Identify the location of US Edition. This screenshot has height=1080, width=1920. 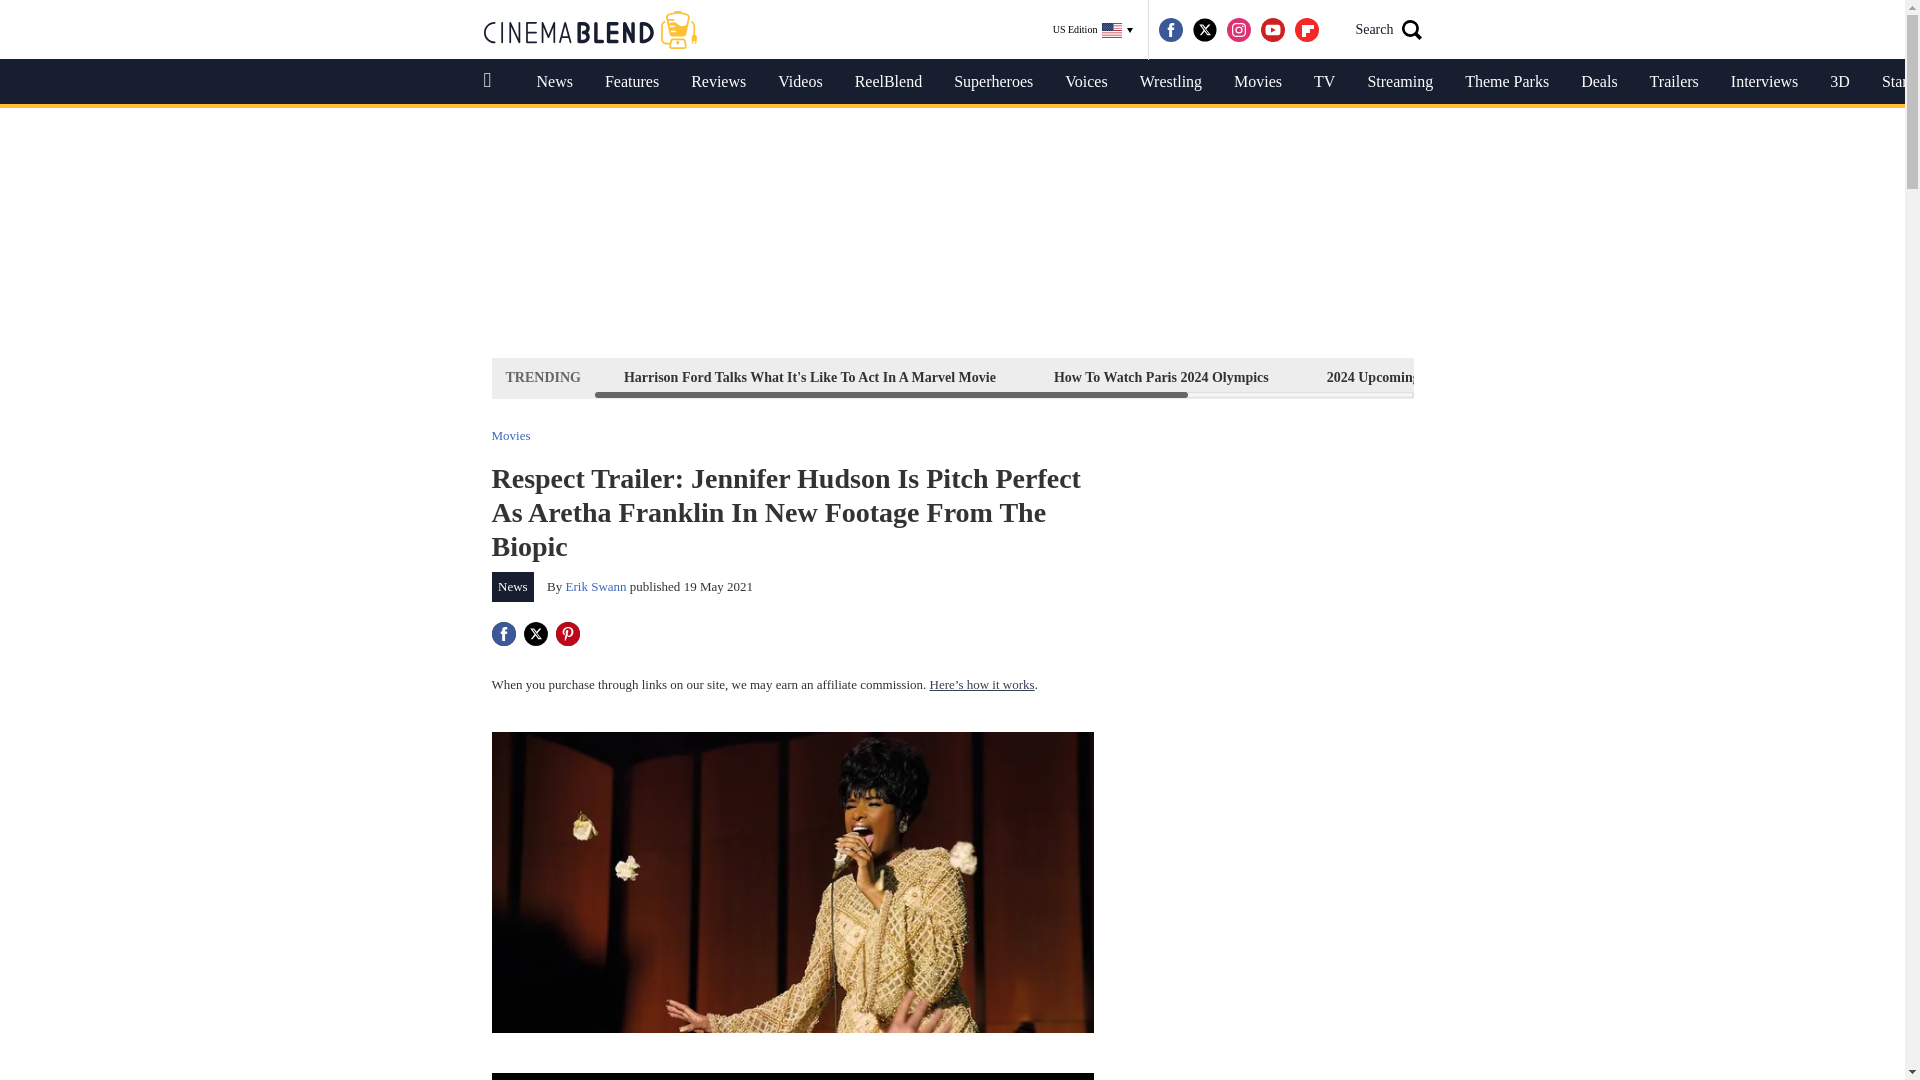
(1093, 30).